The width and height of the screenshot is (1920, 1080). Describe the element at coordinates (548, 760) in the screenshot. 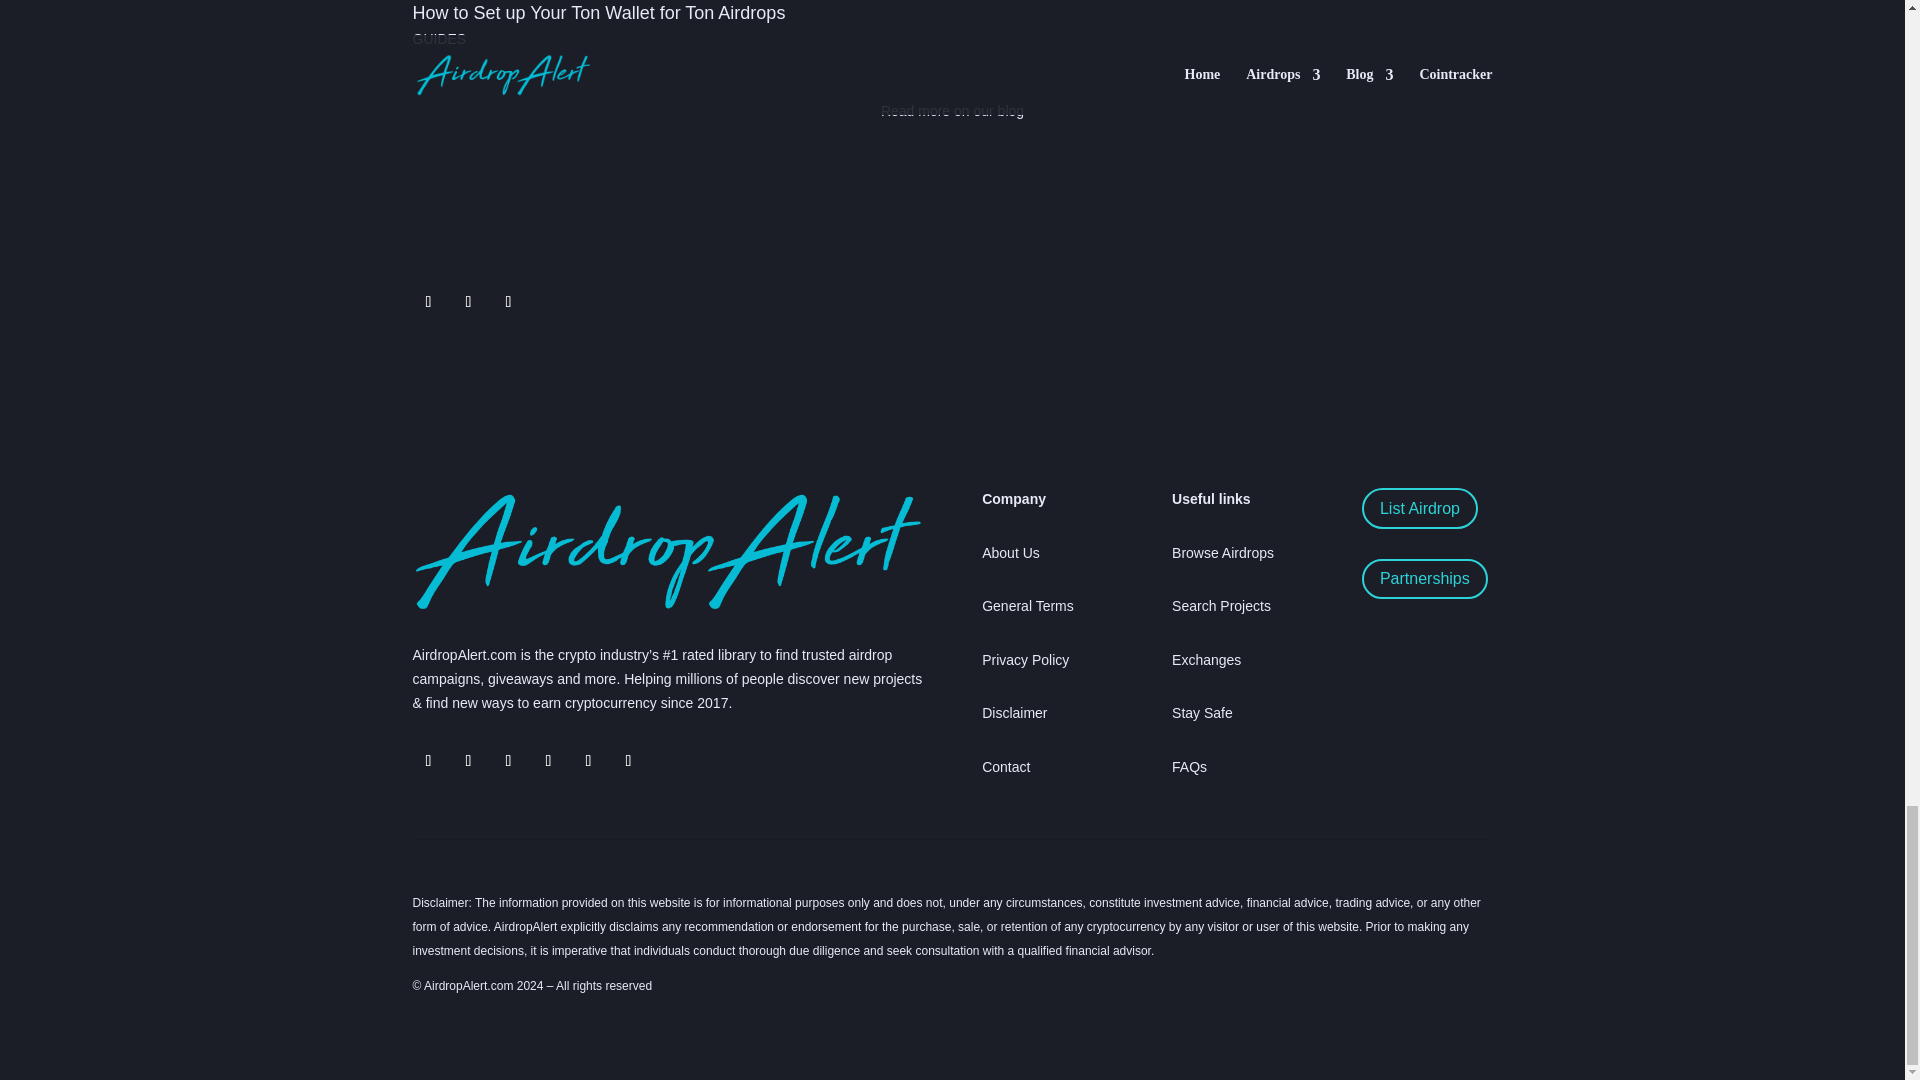

I see `Follow on Instagram` at that location.